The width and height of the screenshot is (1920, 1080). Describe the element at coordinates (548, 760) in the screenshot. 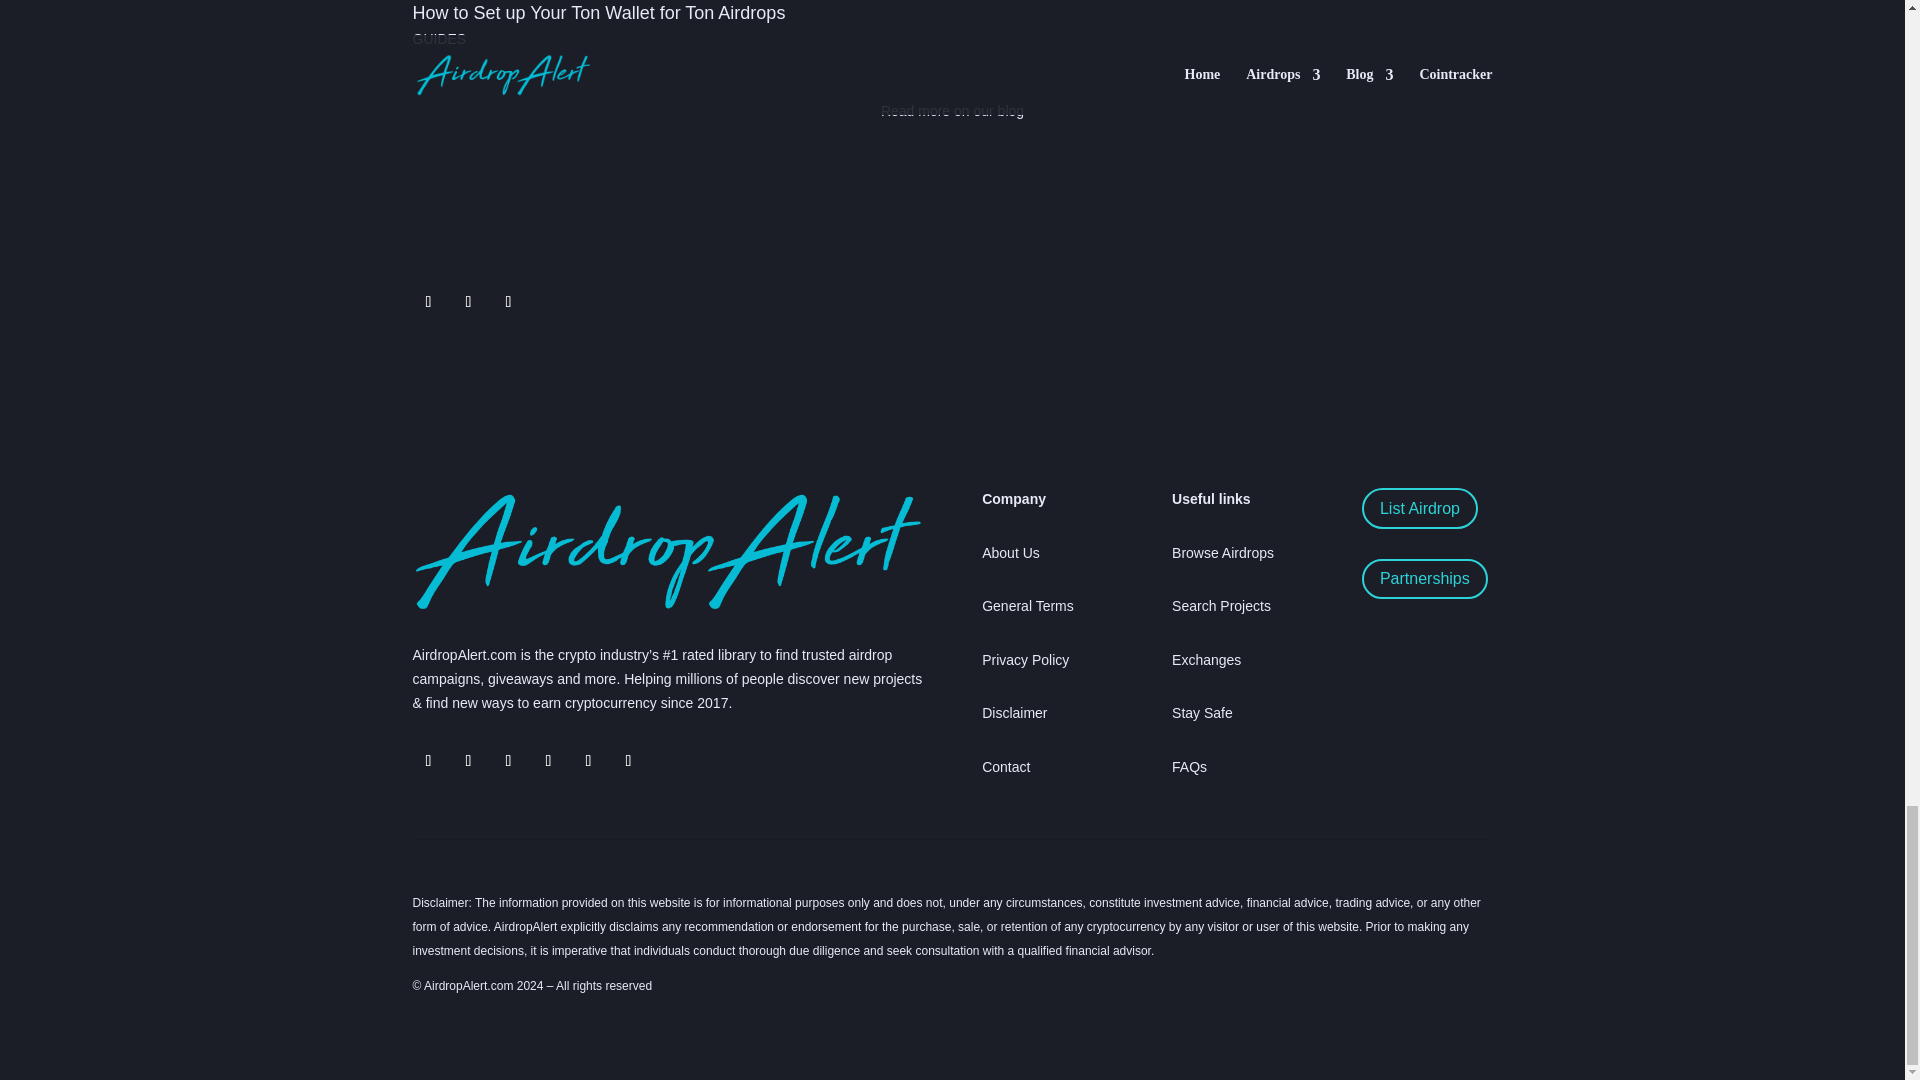

I see `Follow on Instagram` at that location.